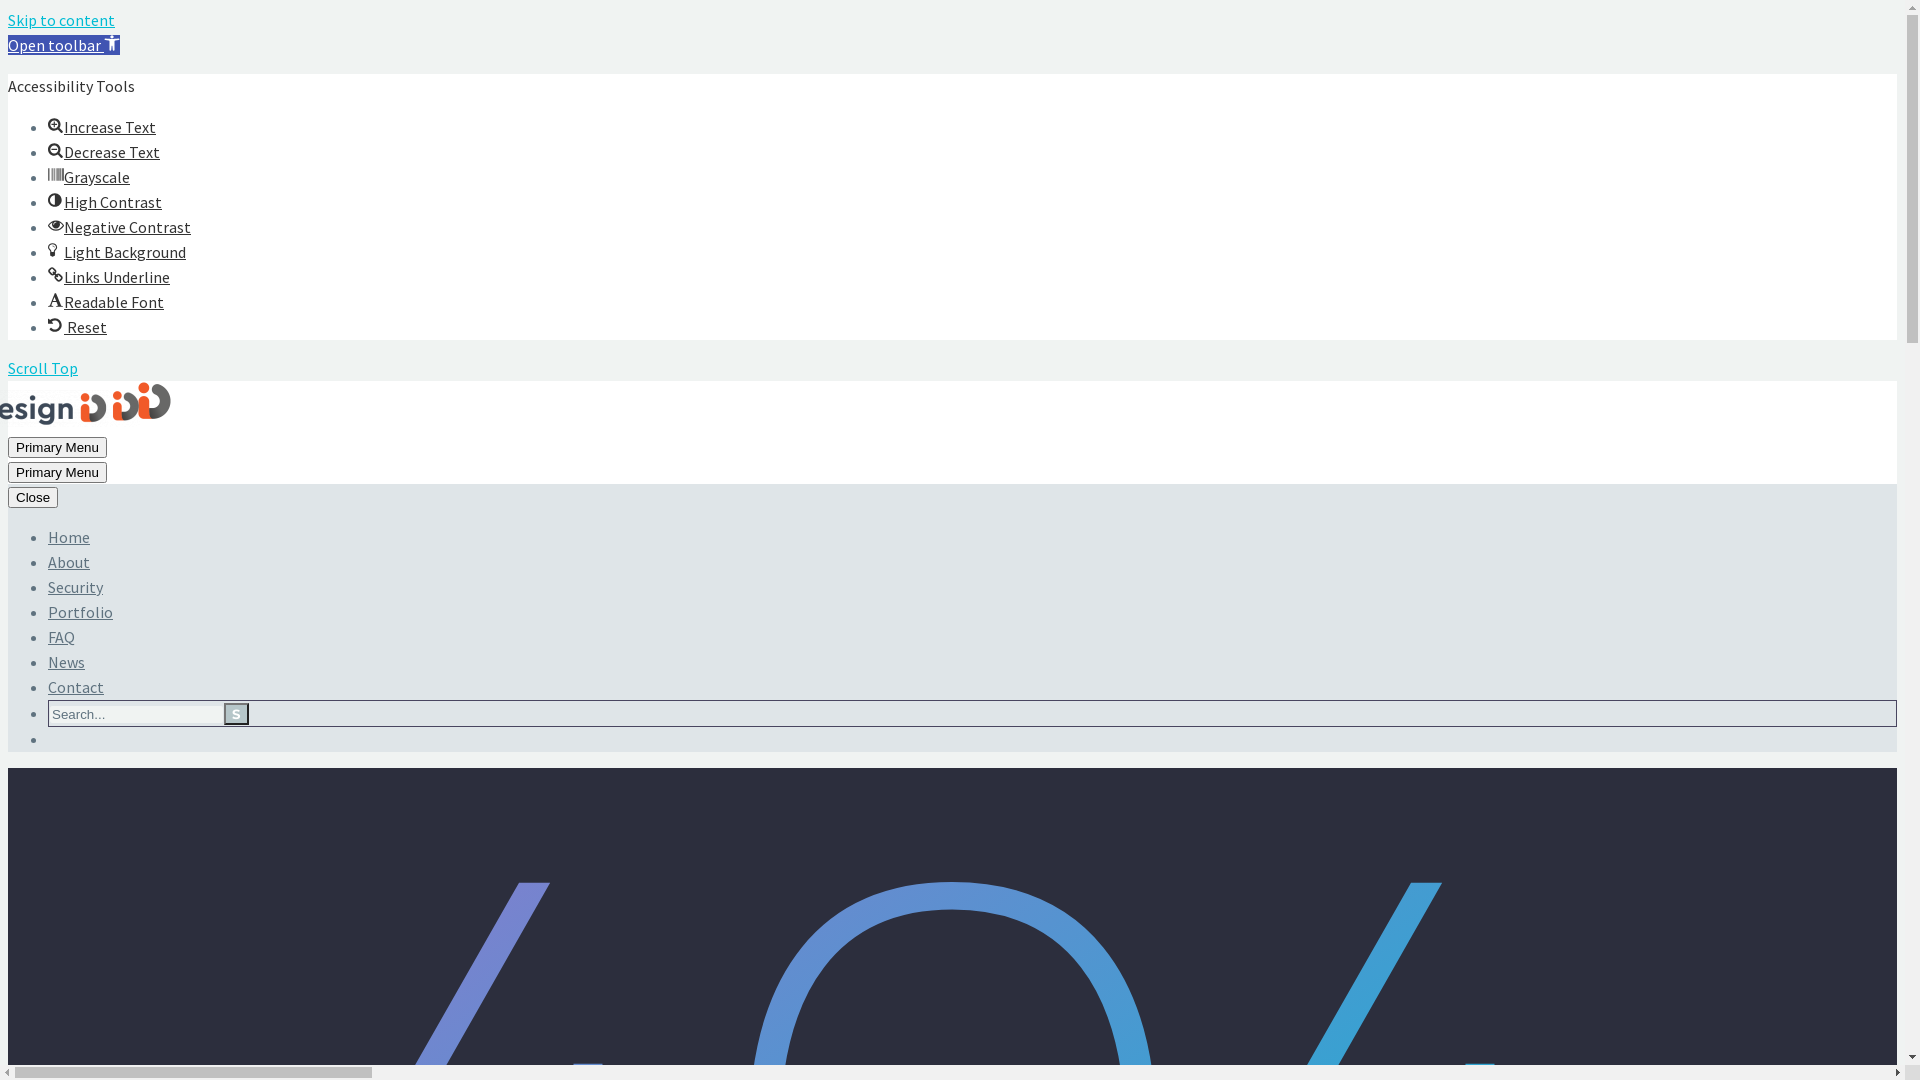  Describe the element at coordinates (104, 152) in the screenshot. I see `Decrease TextDecrease Text` at that location.